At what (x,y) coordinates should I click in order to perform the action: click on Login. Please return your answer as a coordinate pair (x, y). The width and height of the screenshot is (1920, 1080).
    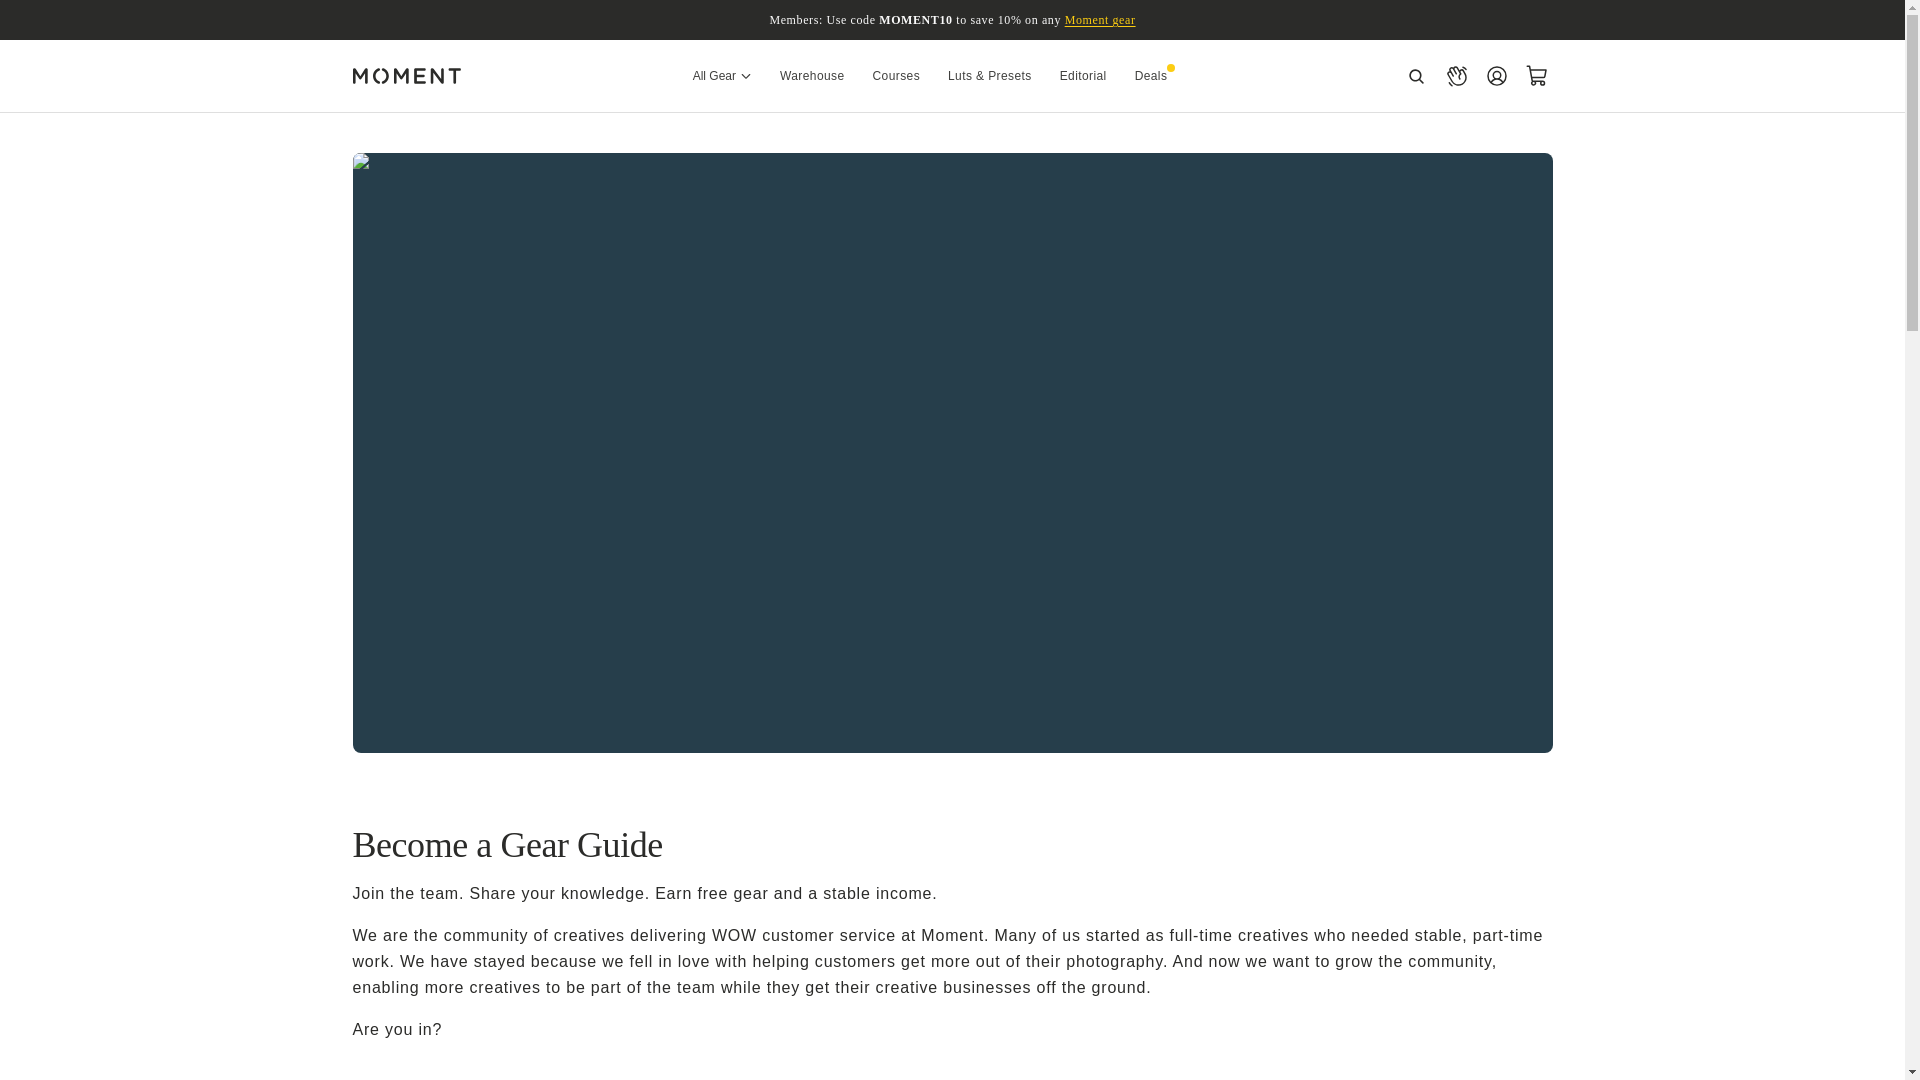
    Looking at the image, I should click on (1496, 76).